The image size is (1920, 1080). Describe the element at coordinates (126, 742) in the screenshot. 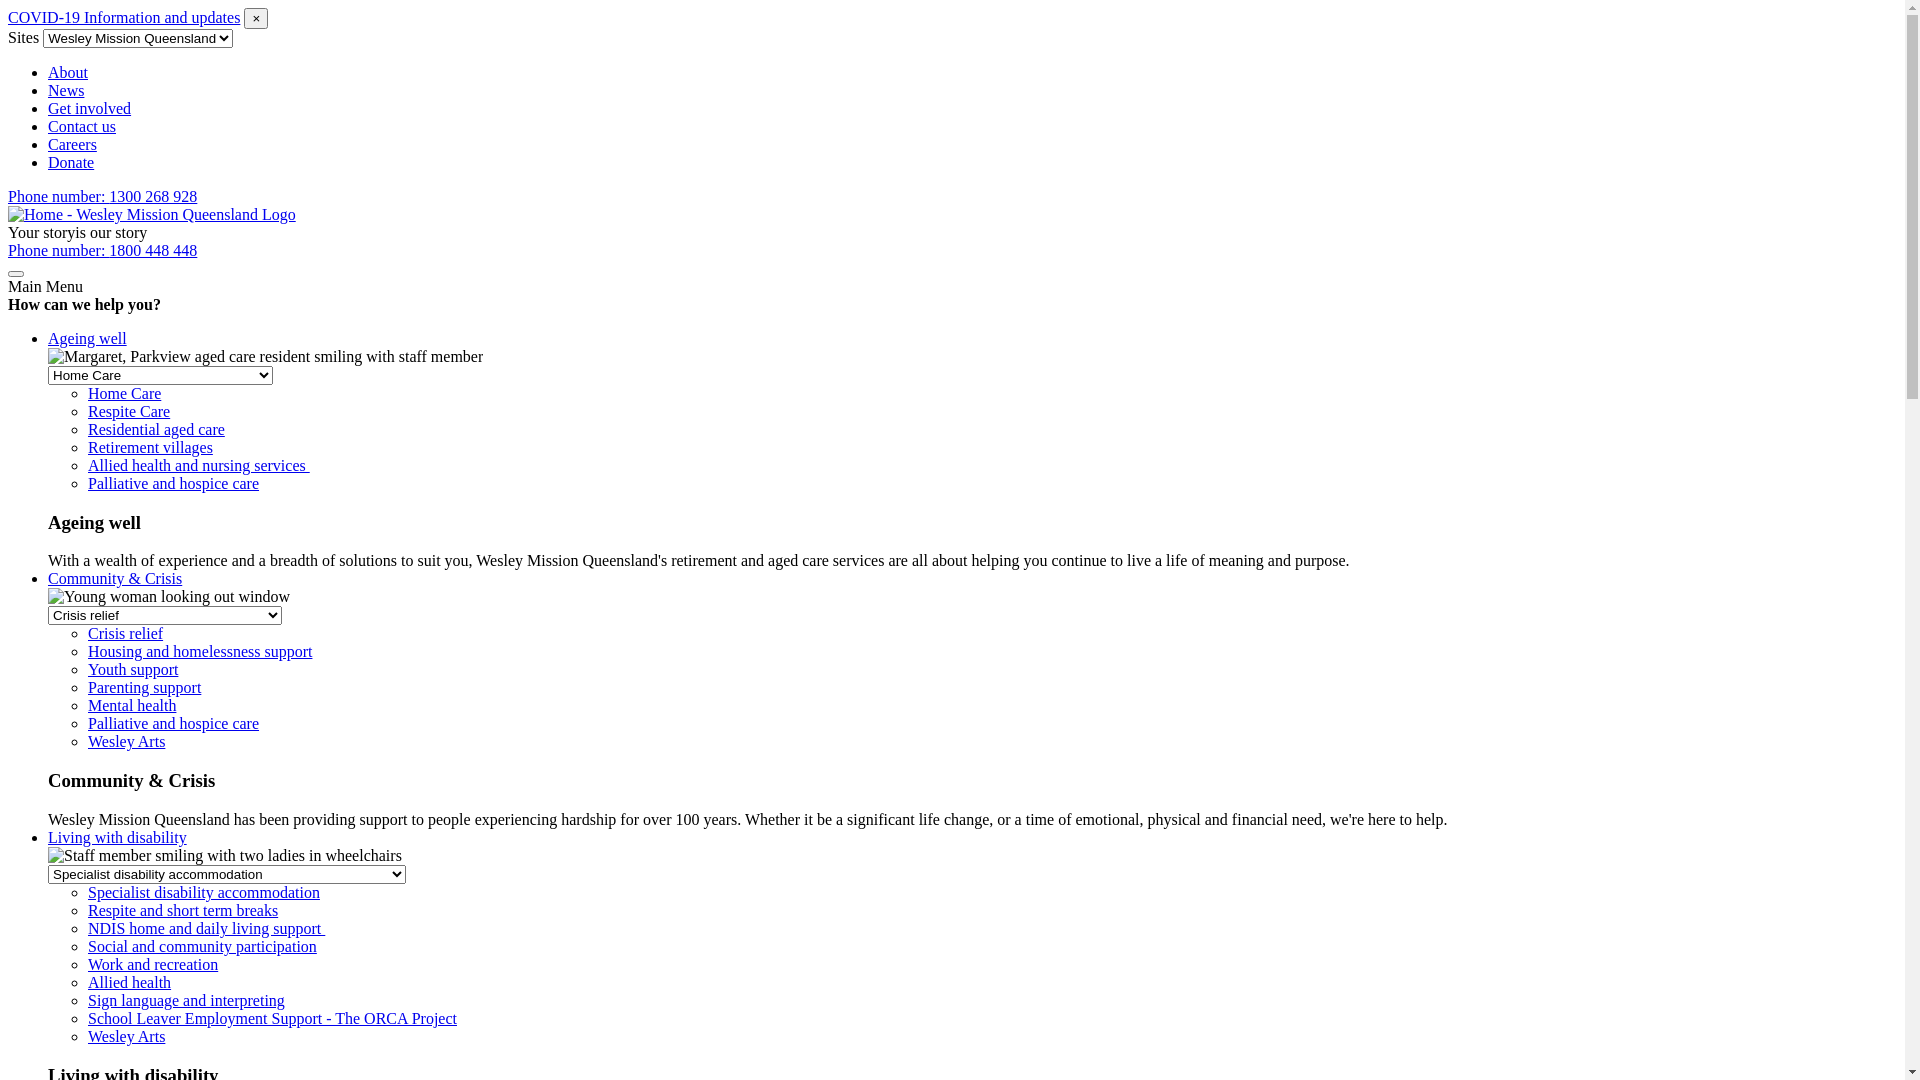

I see `Wesley Arts` at that location.